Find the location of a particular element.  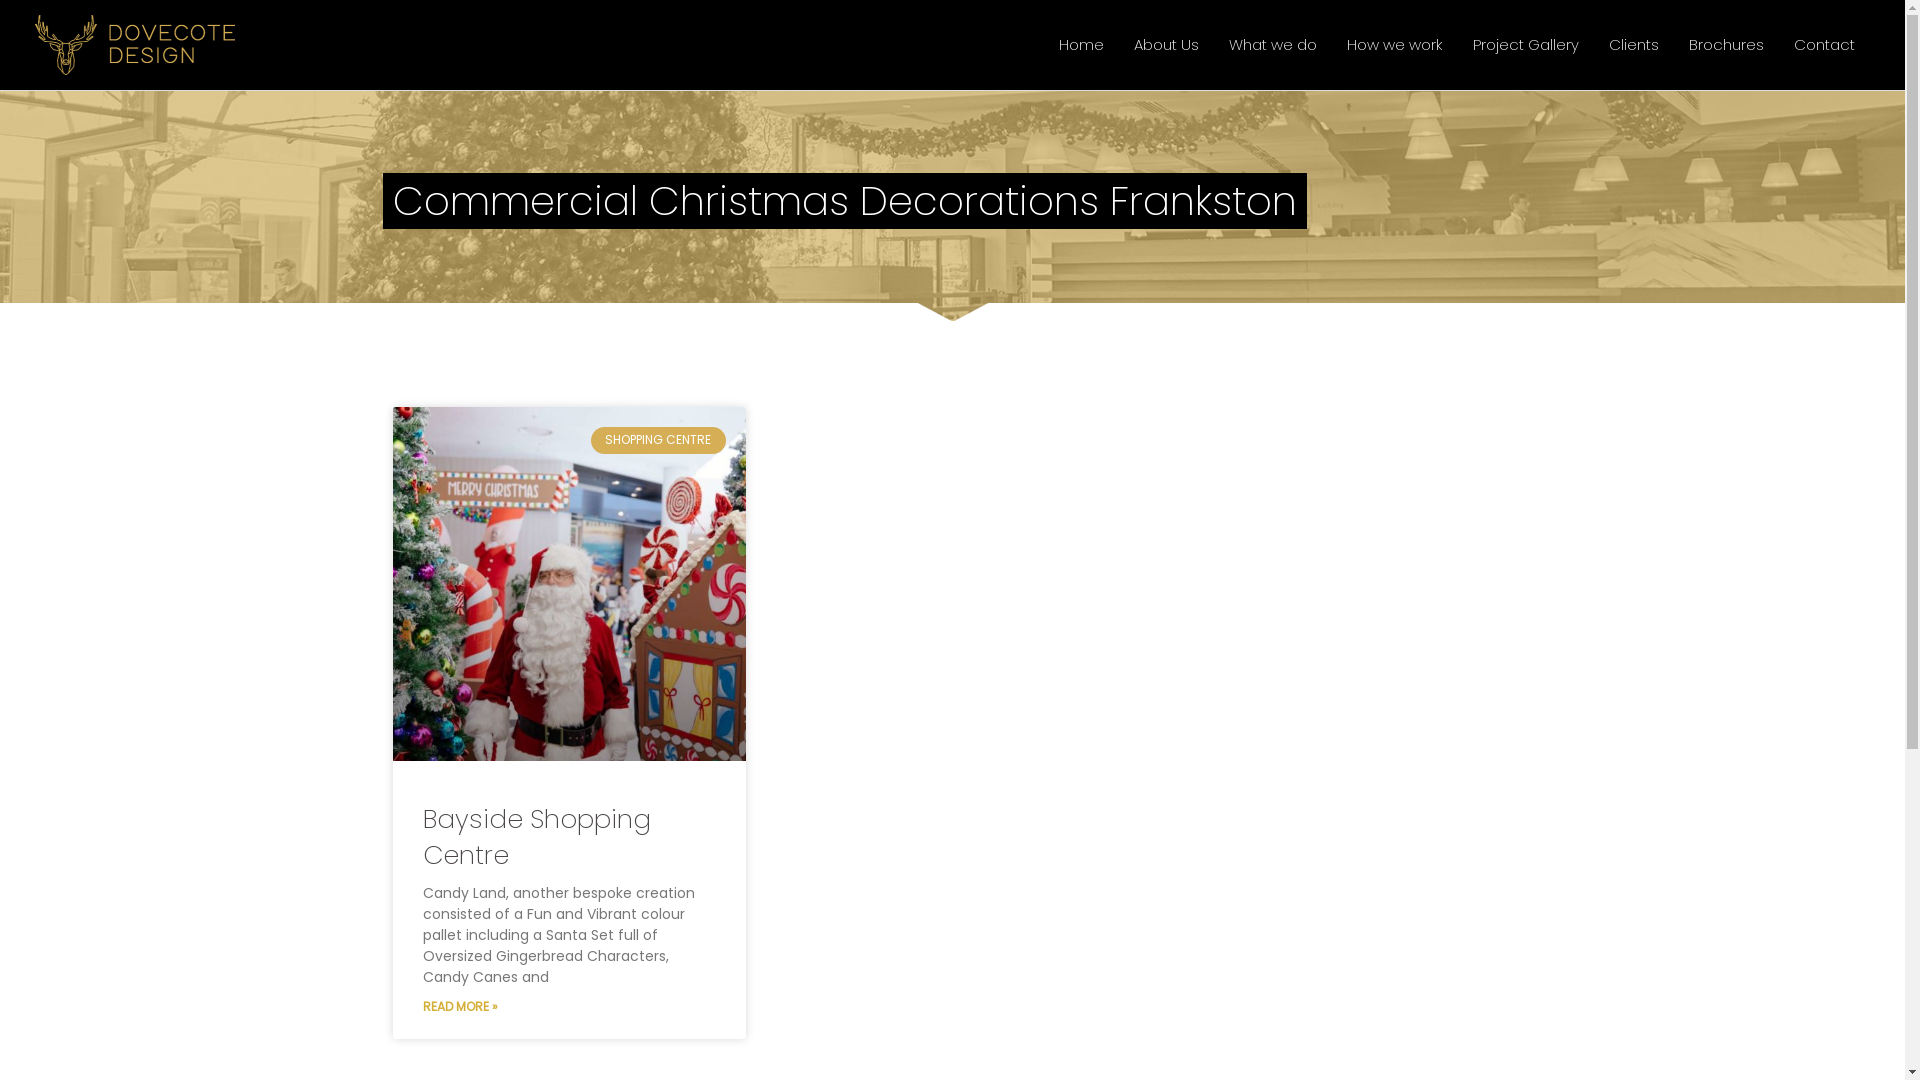

Project Gallery is located at coordinates (1526, 45).